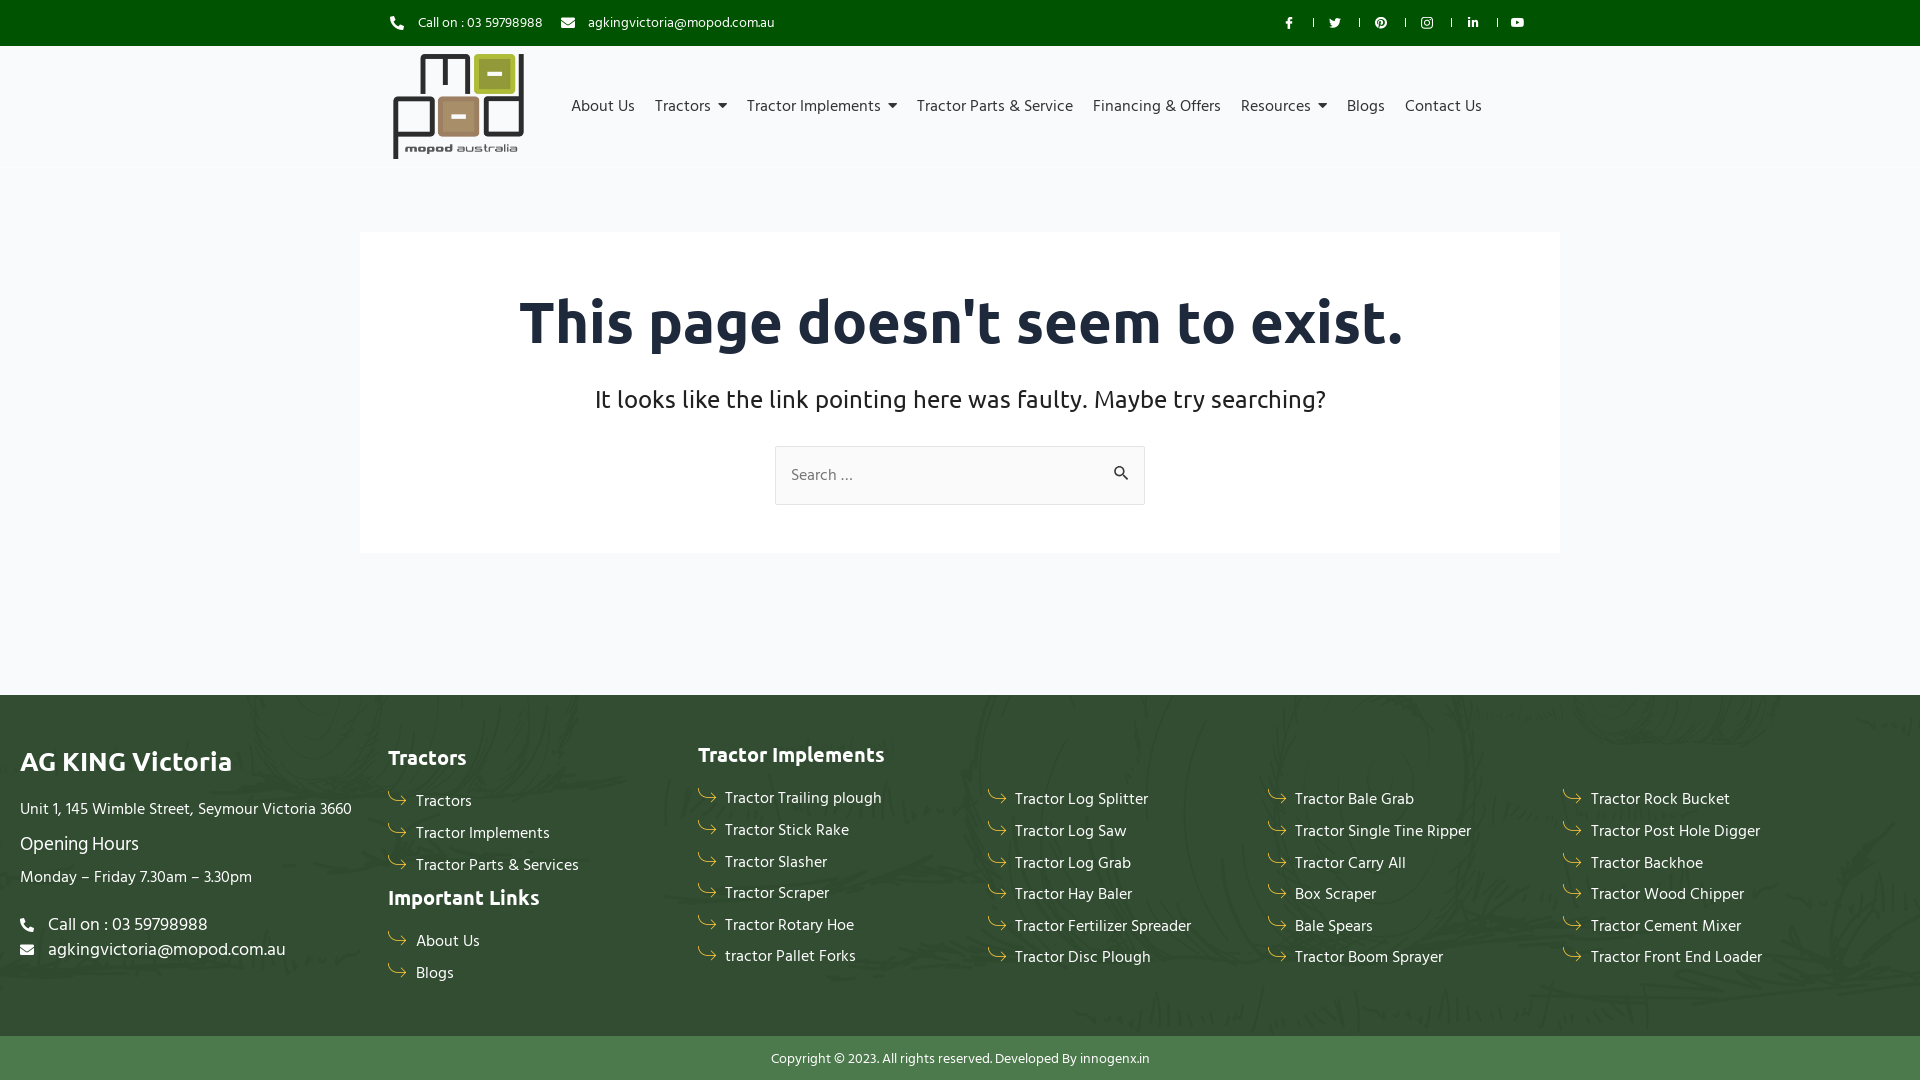 The height and width of the screenshot is (1080, 1920). I want to click on Tractor Rock Bucket, so click(1702, 800).